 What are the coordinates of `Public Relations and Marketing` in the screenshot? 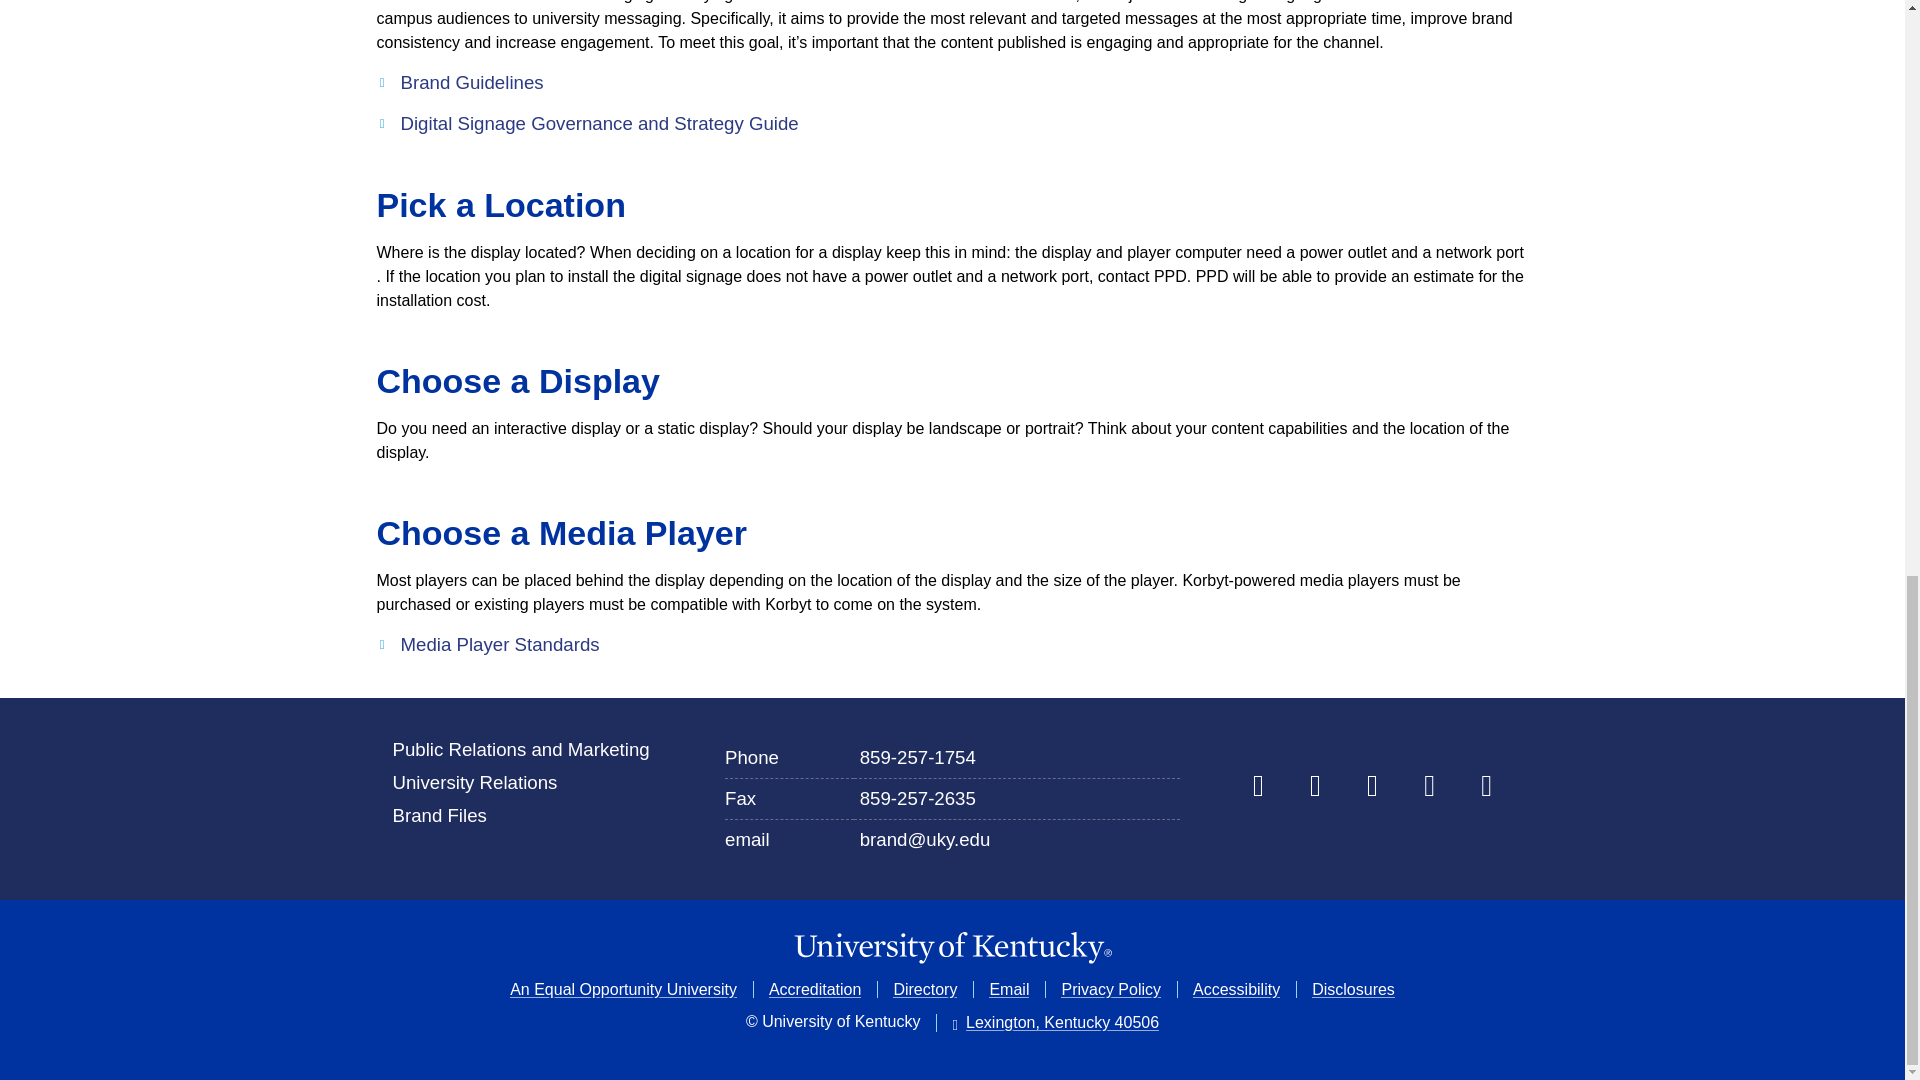 It's located at (520, 749).